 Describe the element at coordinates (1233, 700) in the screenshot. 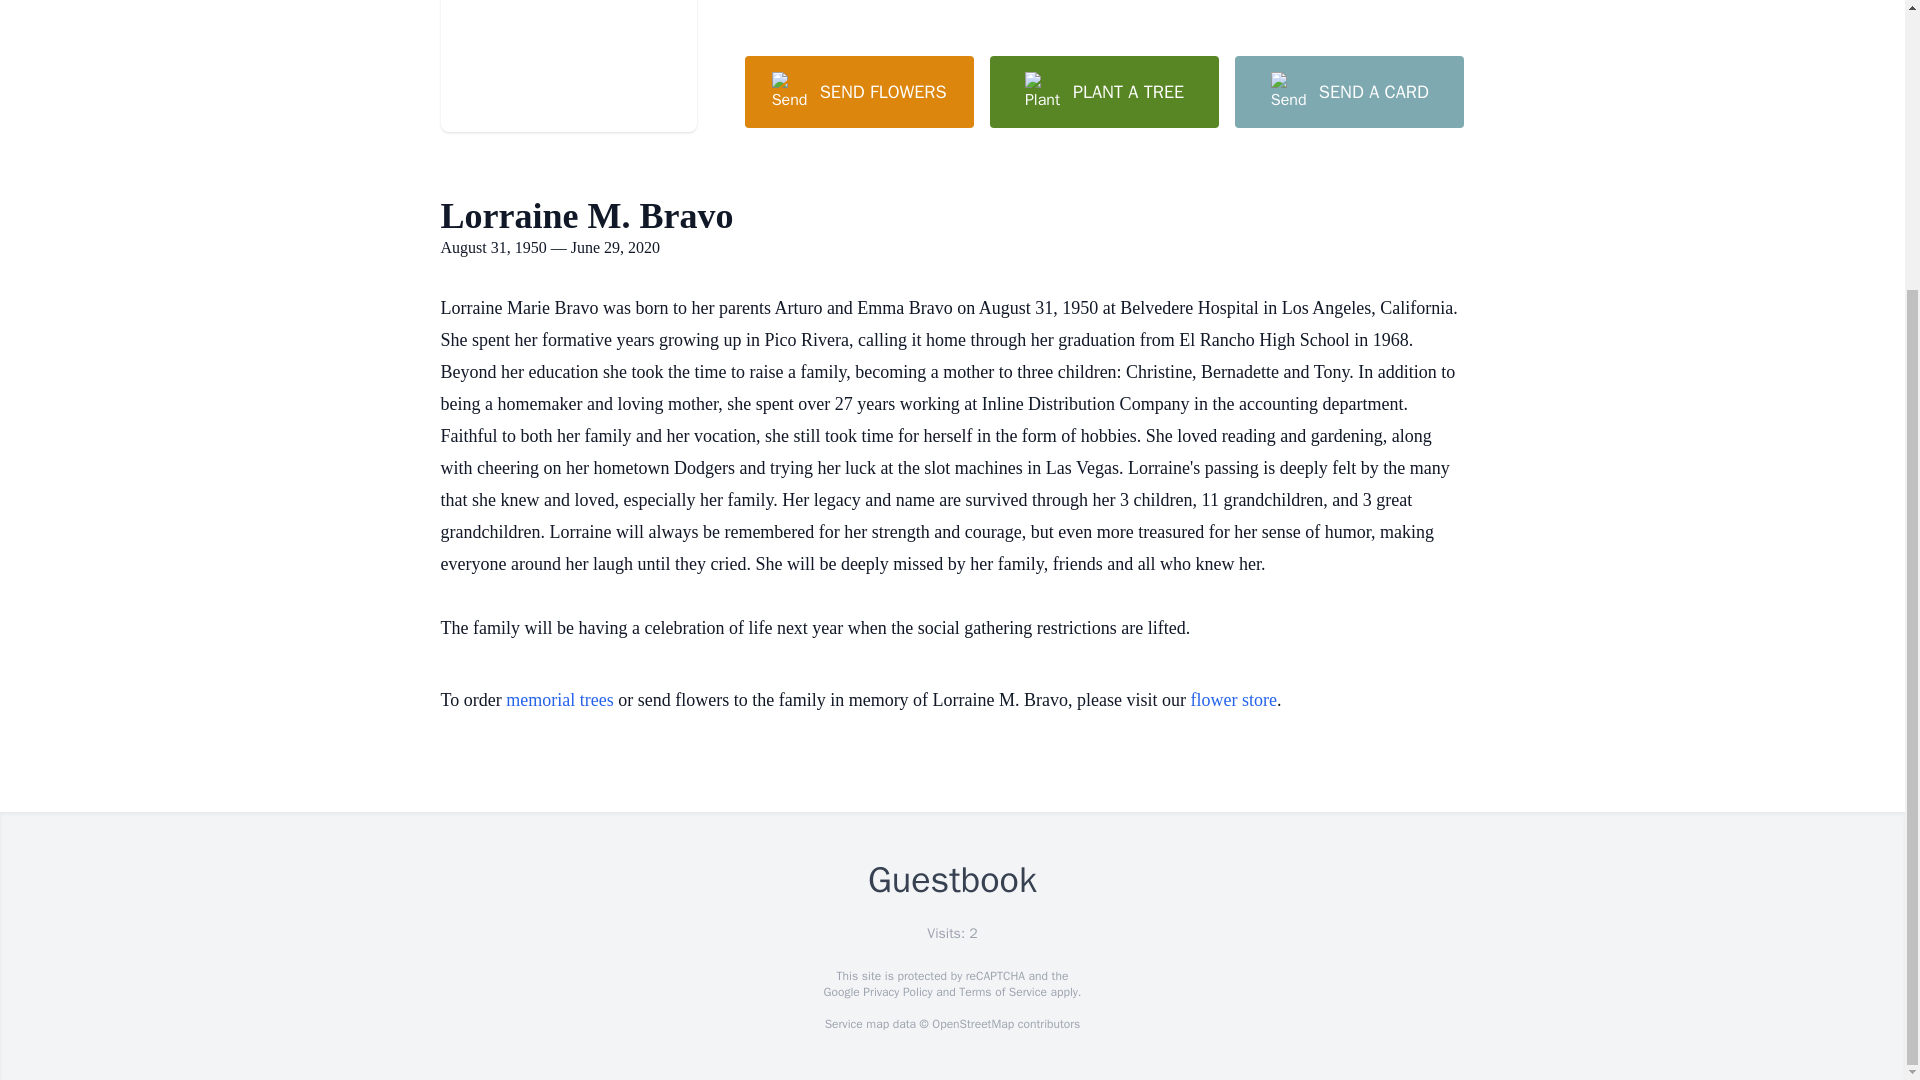

I see `flower store` at that location.